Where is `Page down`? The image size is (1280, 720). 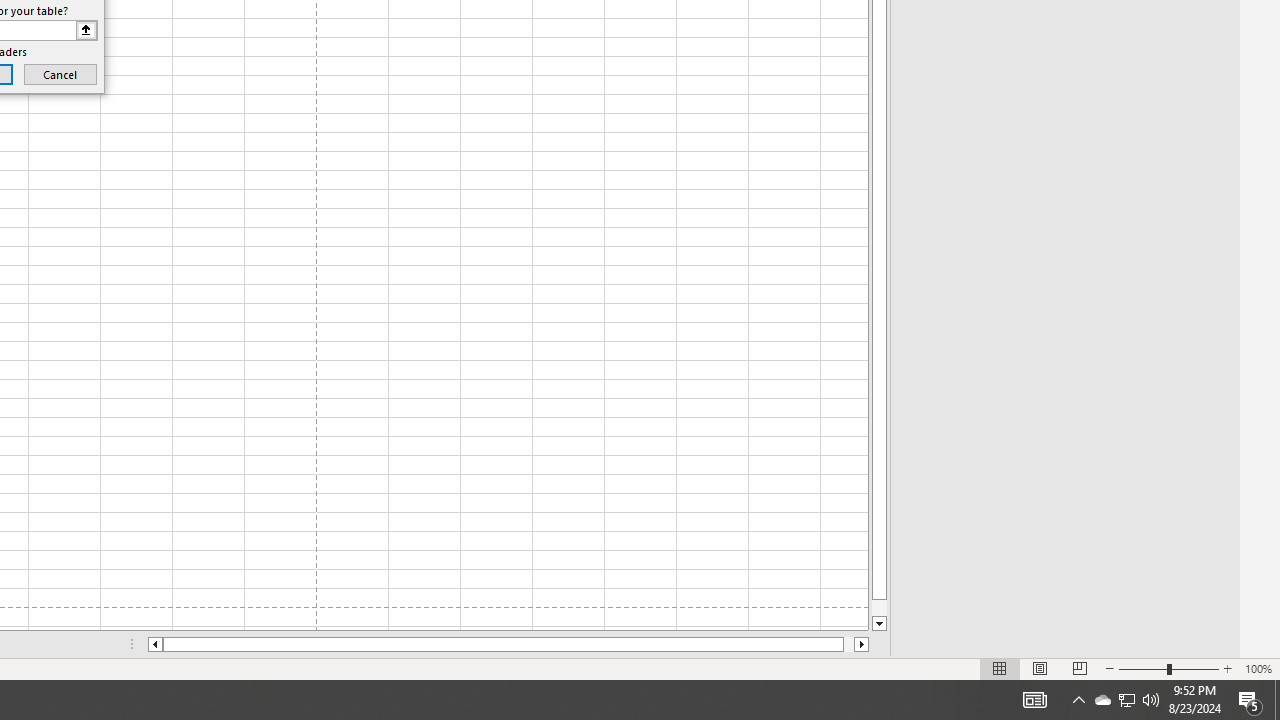
Page down is located at coordinates (879, 608).